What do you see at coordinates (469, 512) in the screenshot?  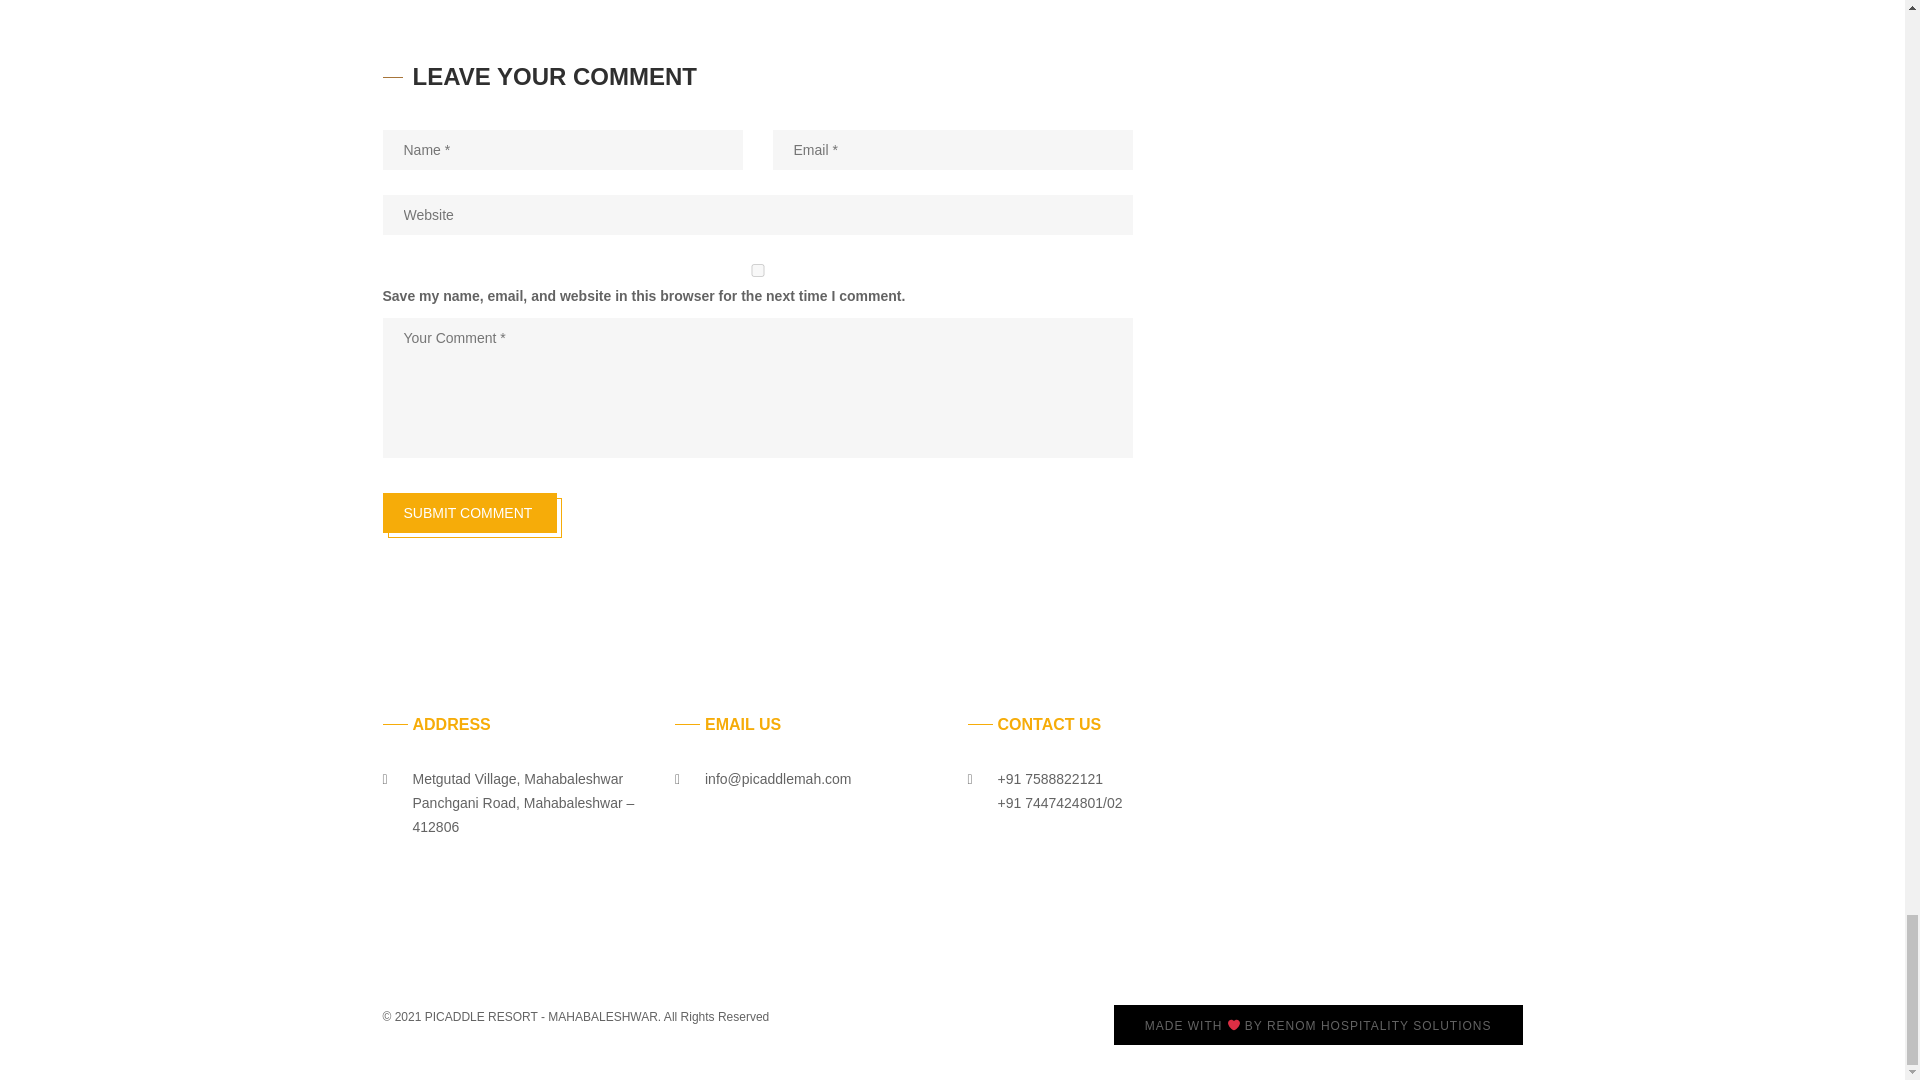 I see `Submit Comment ` at bounding box center [469, 512].